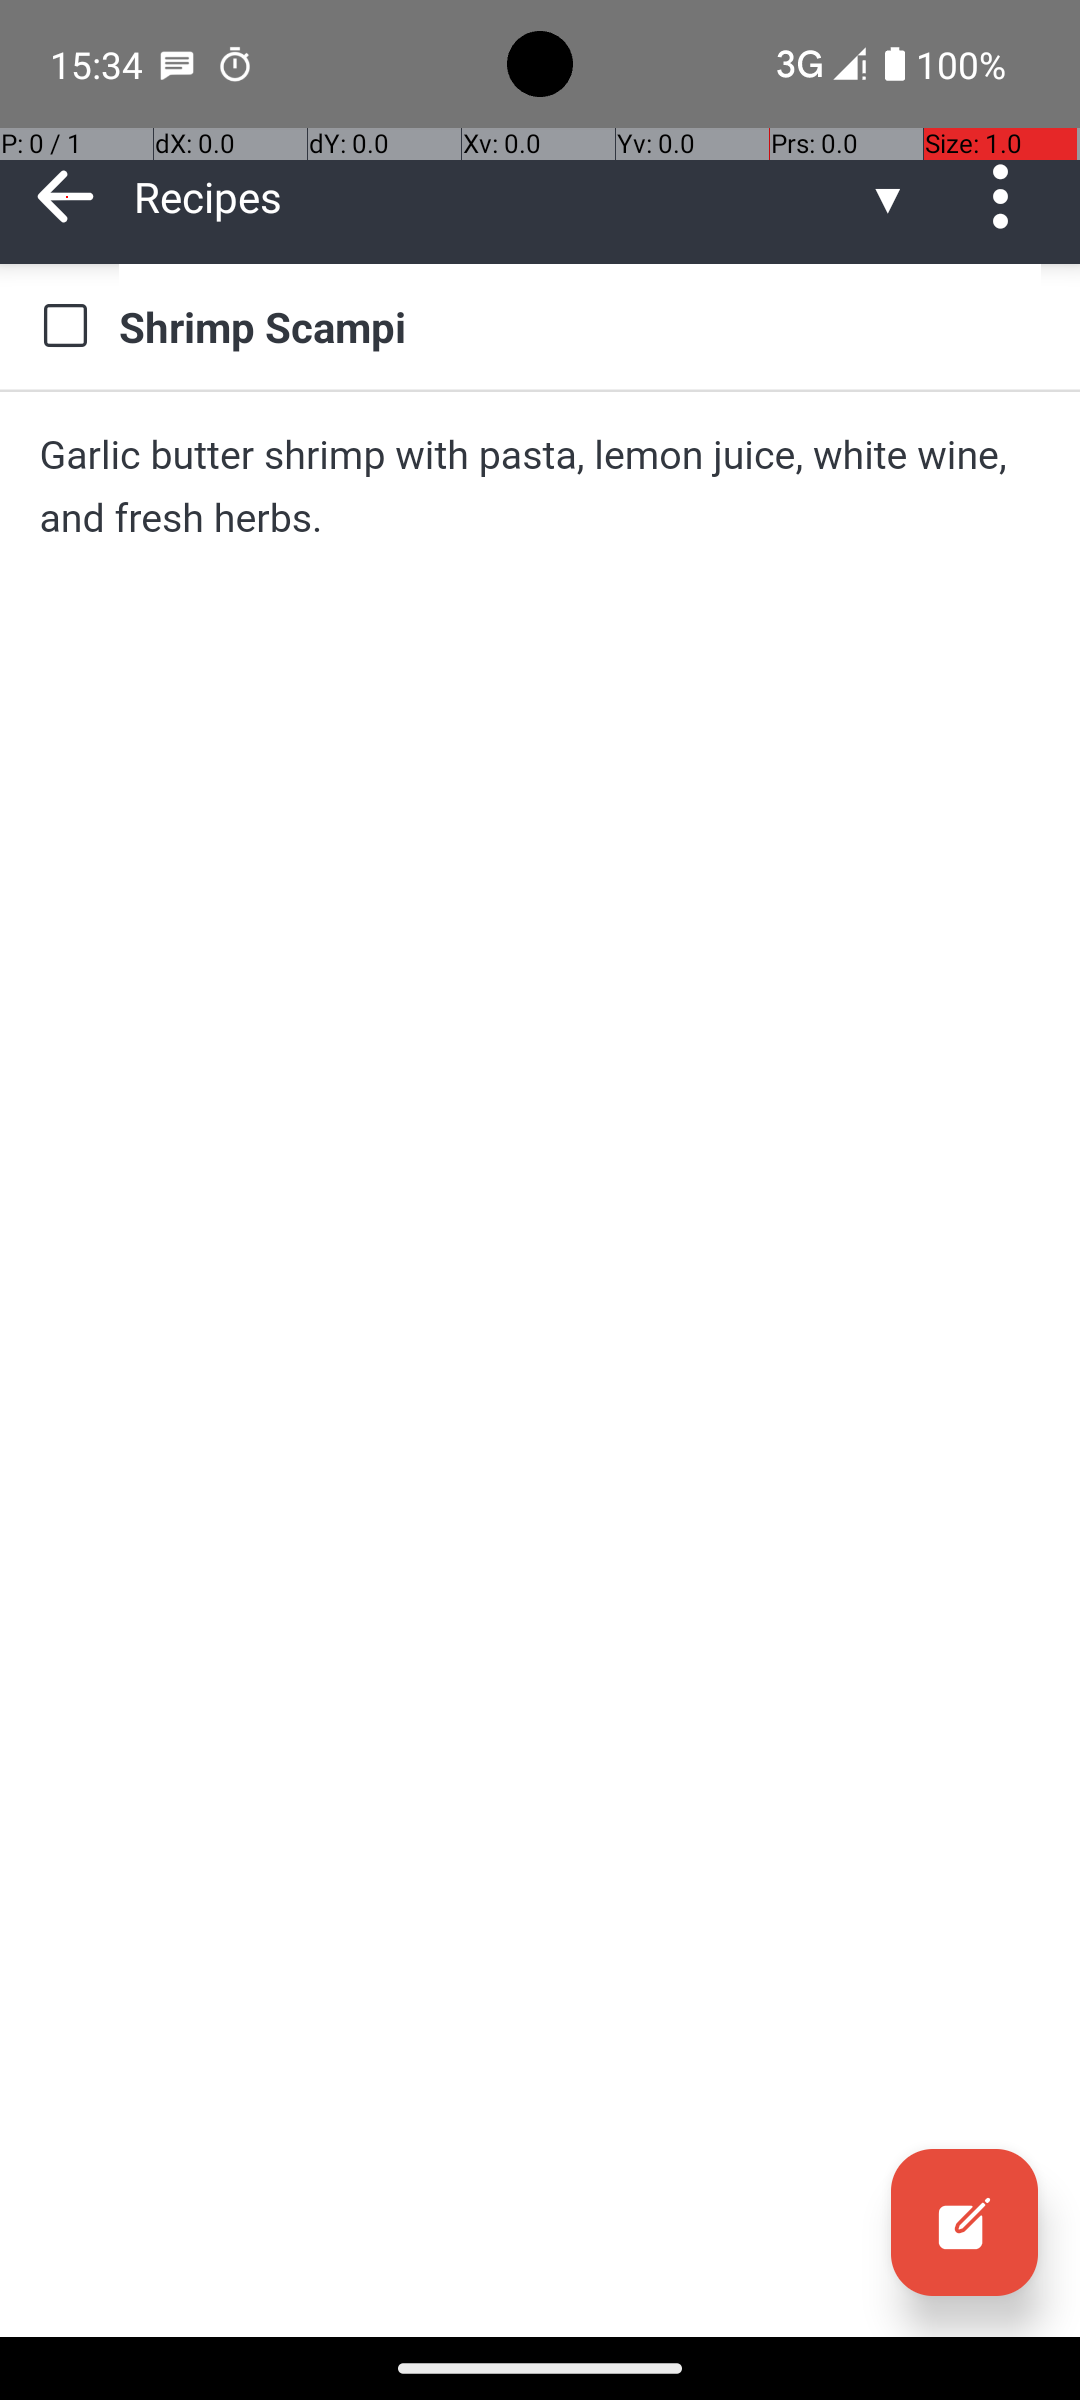 This screenshot has width=1080, height=2400. I want to click on Shrimp Scampi, so click(580, 326).